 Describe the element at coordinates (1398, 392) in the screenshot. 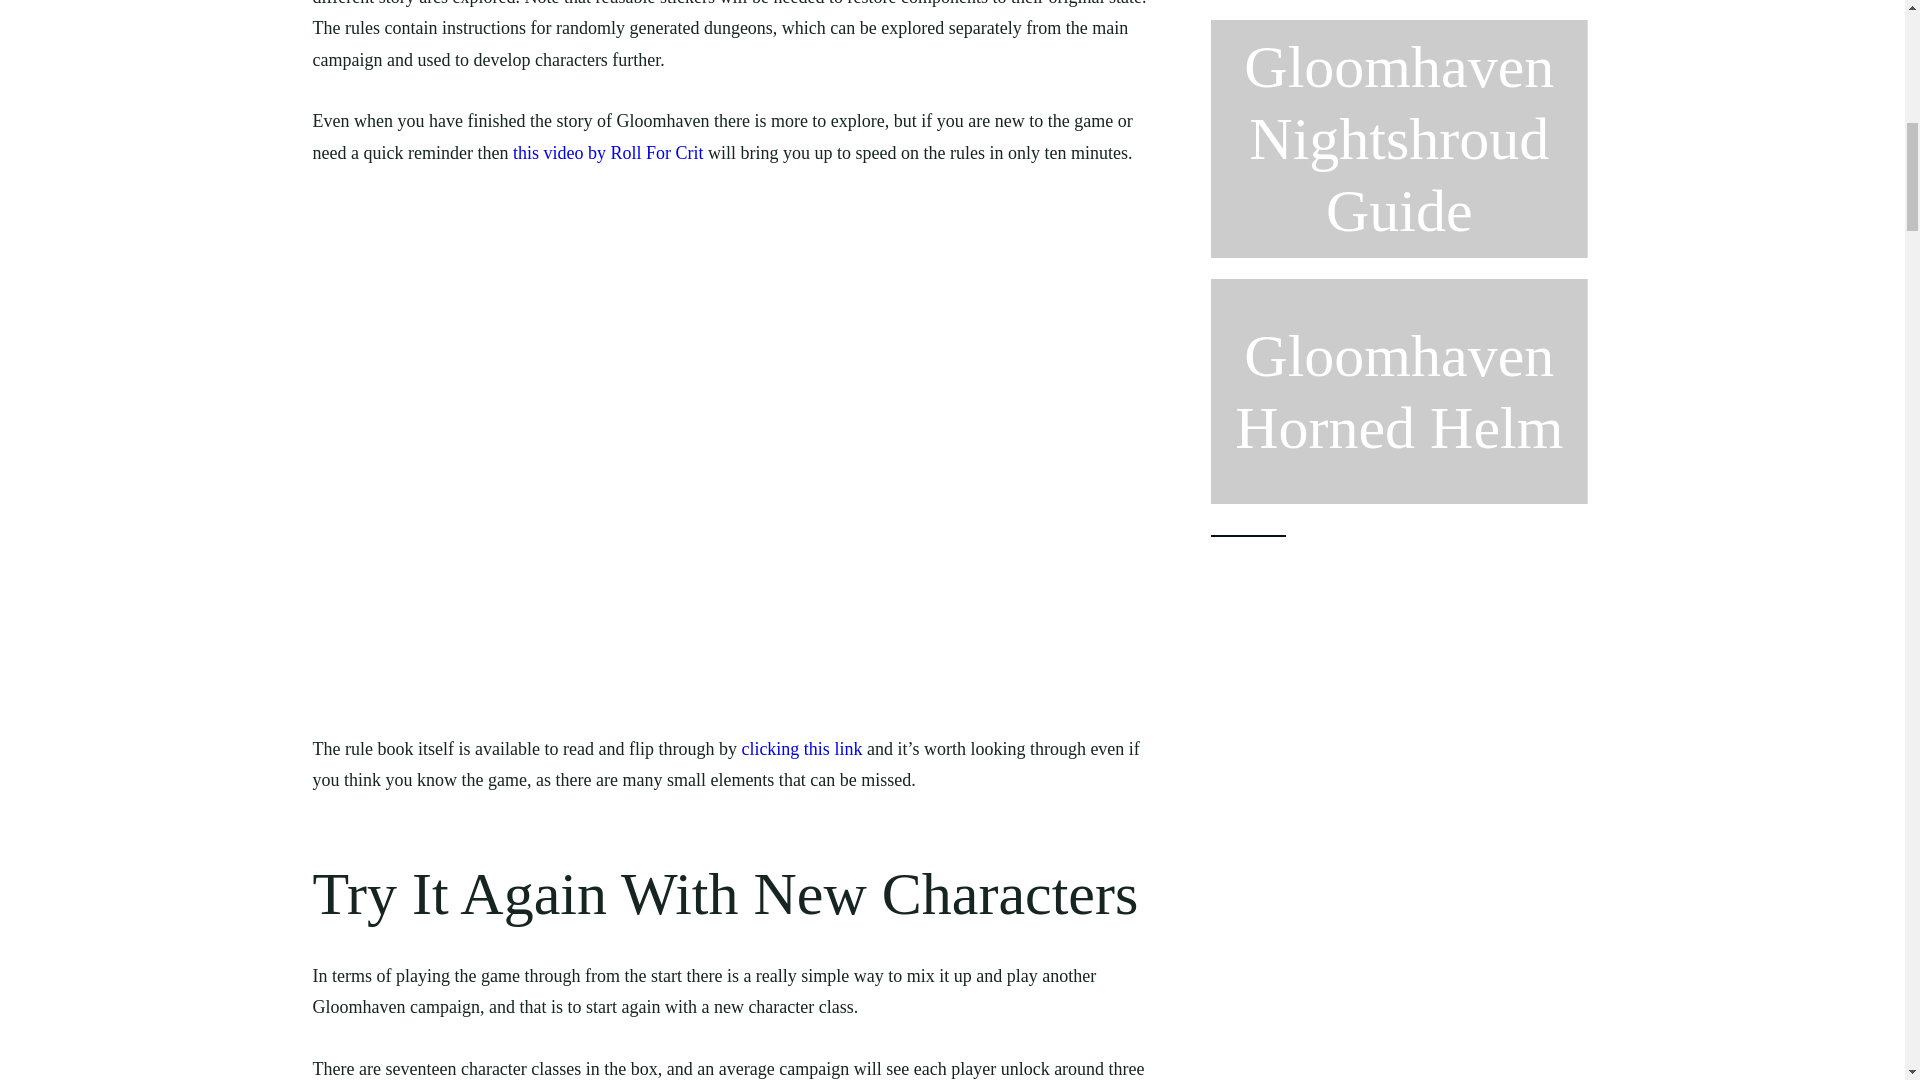

I see `Gloomhaven Horned Helm` at that location.